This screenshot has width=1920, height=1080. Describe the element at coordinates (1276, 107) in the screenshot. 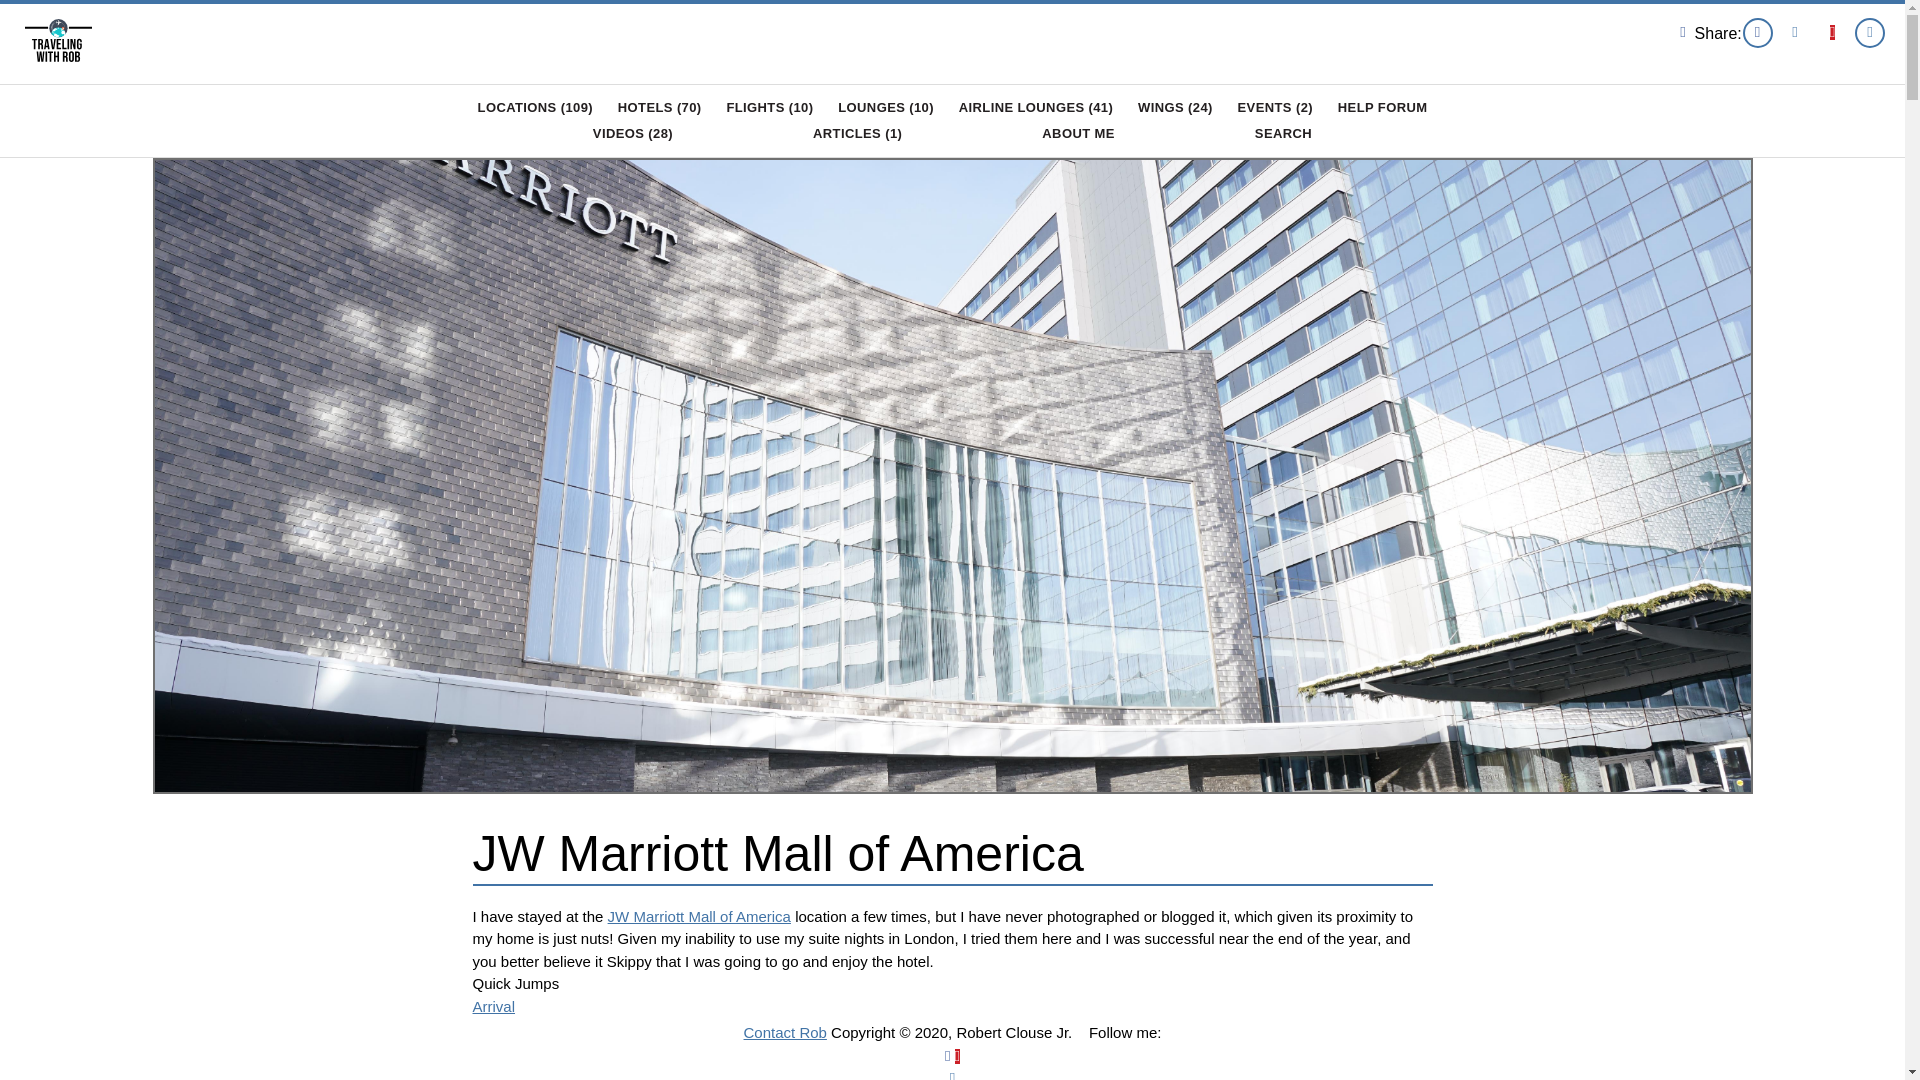

I see `Special Events and Giveaways` at that location.